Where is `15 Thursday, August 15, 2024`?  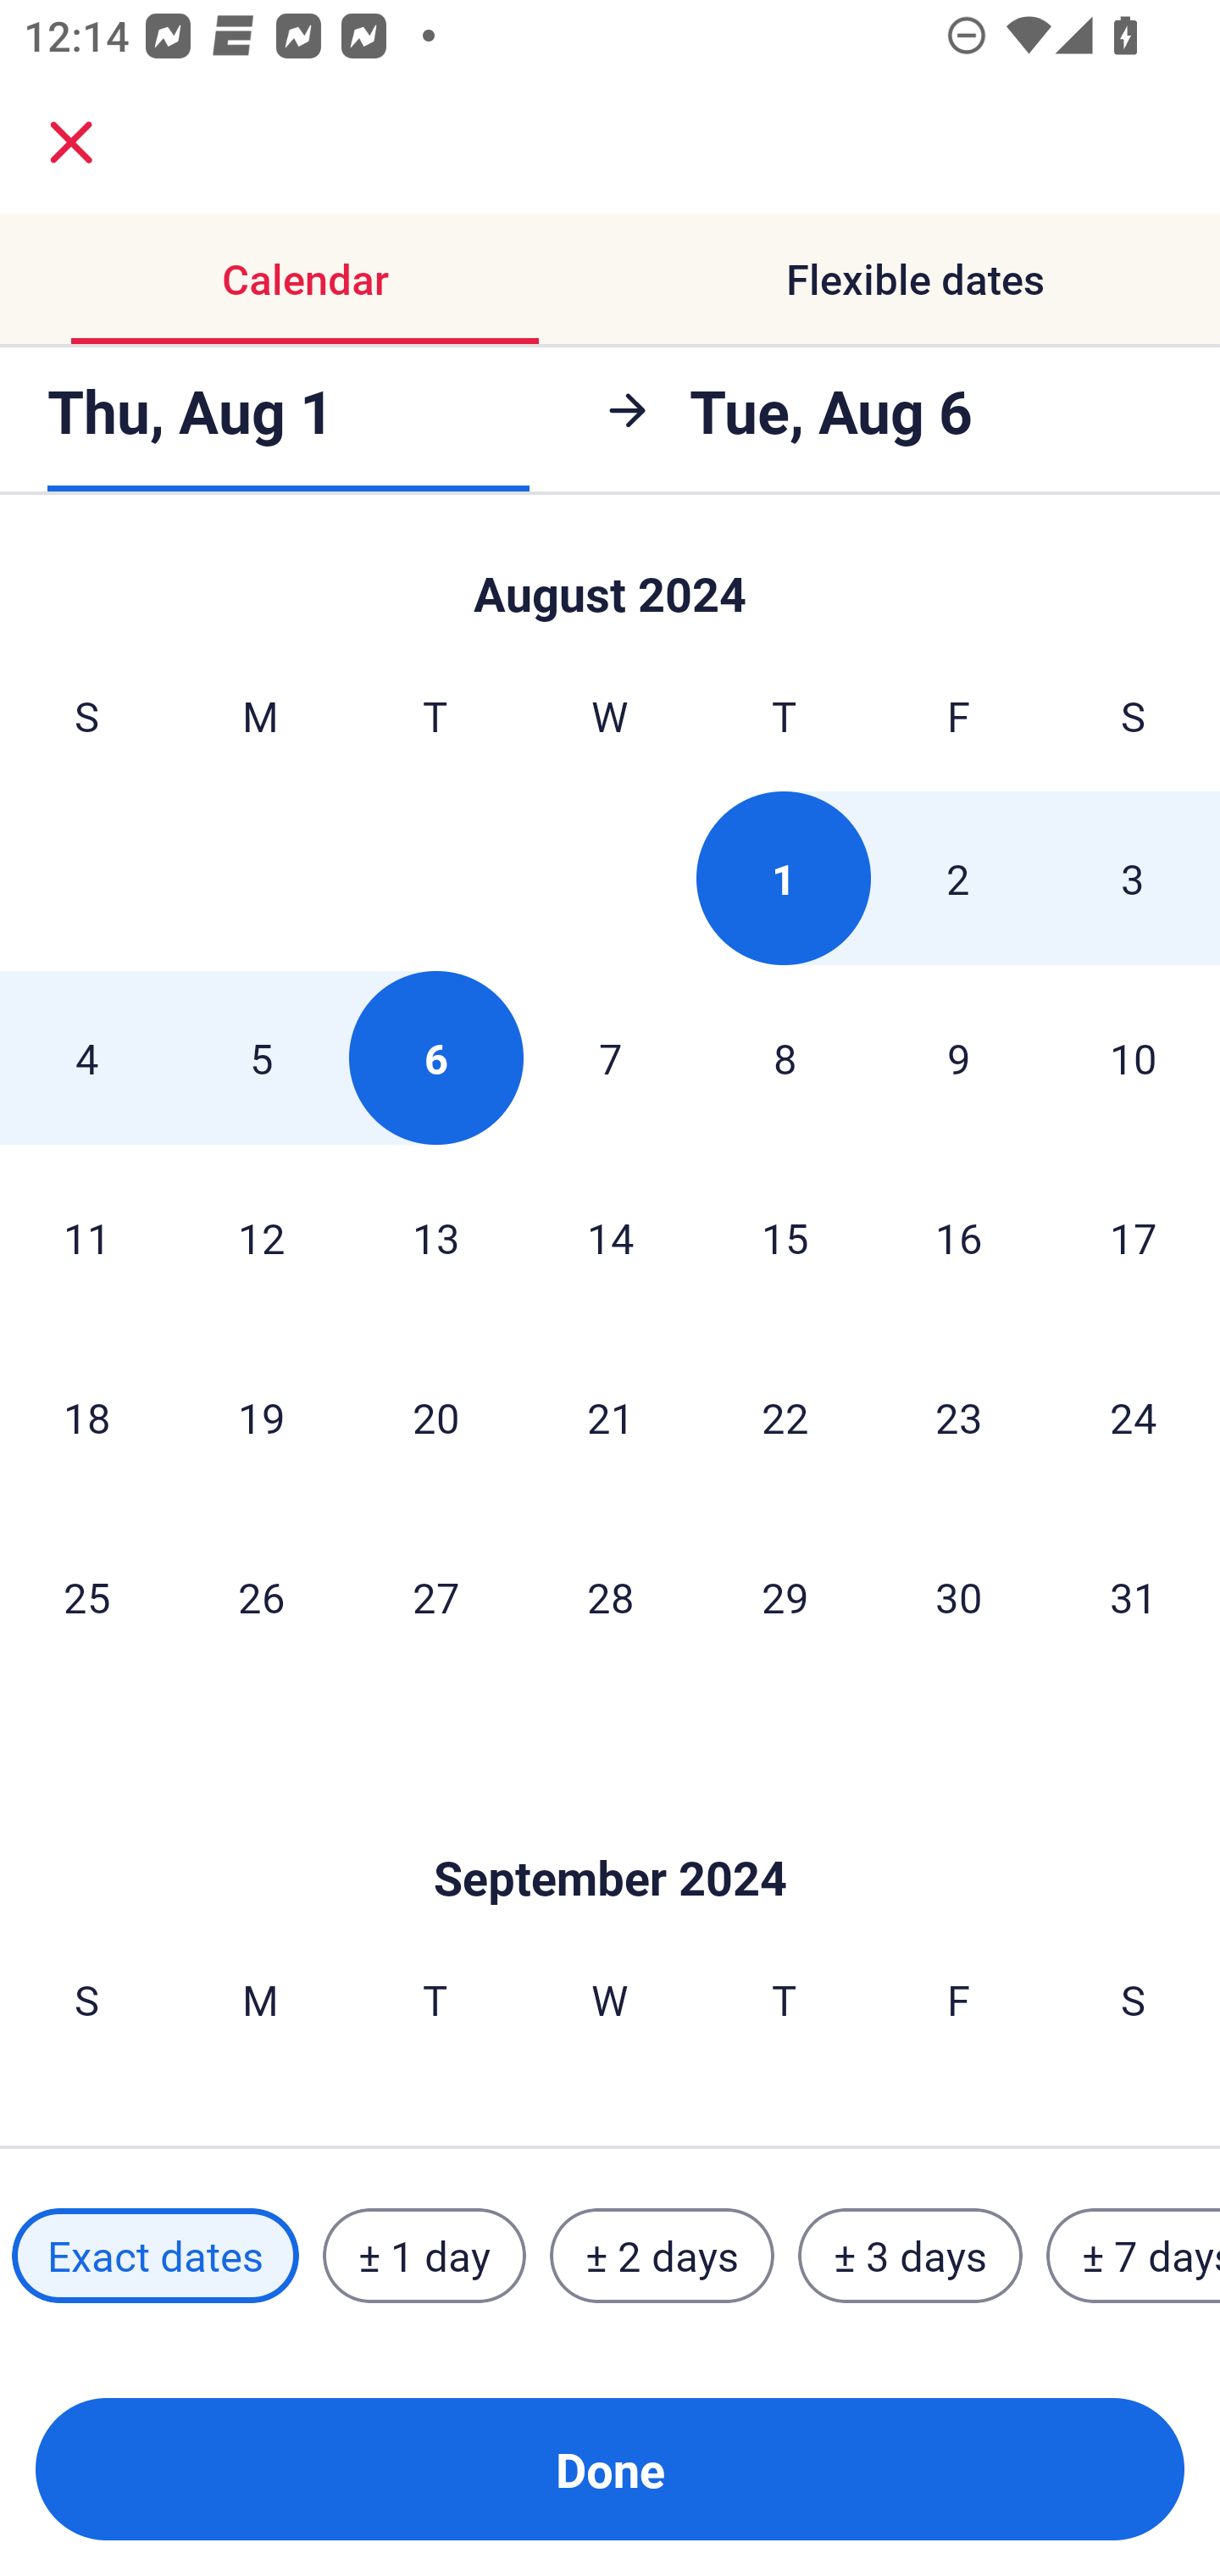 15 Thursday, August 15, 2024 is located at coordinates (785, 1237).